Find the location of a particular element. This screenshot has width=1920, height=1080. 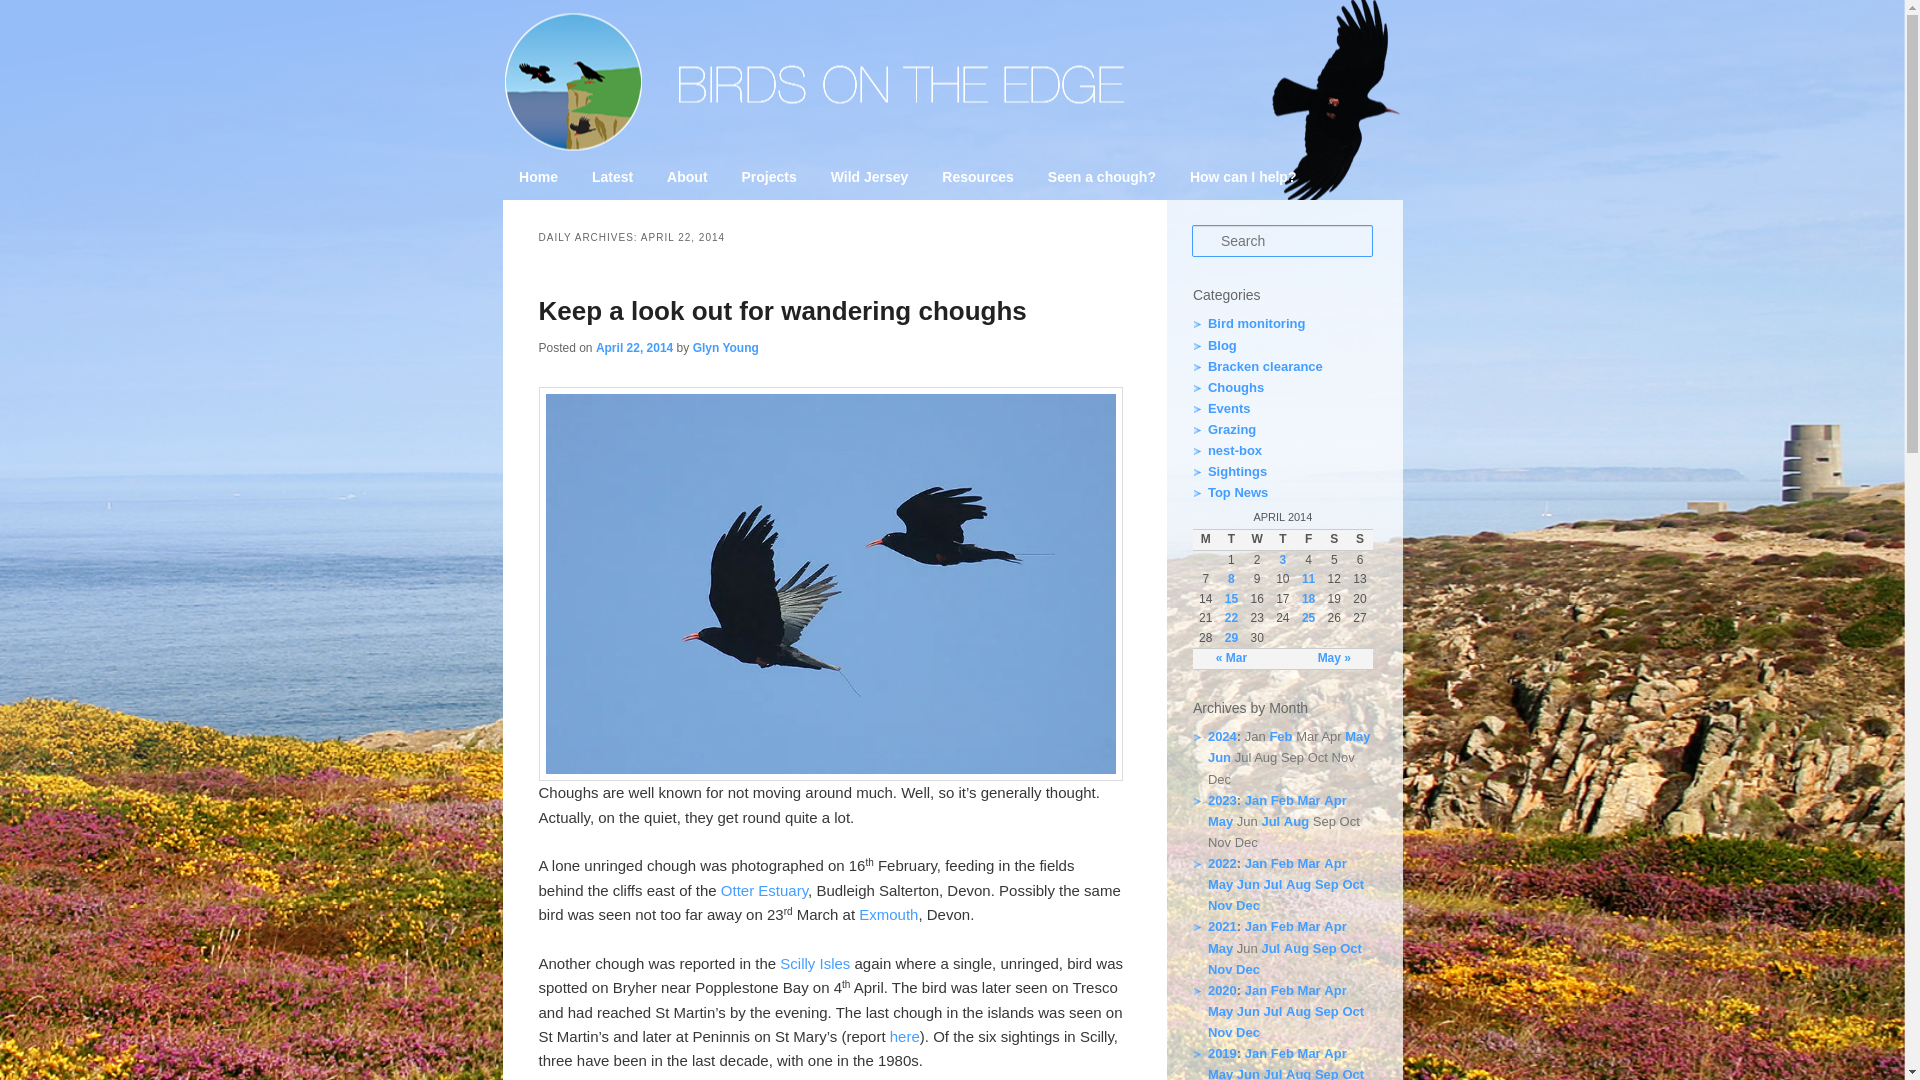

Skip to secondary content is located at coordinates (618, 179).